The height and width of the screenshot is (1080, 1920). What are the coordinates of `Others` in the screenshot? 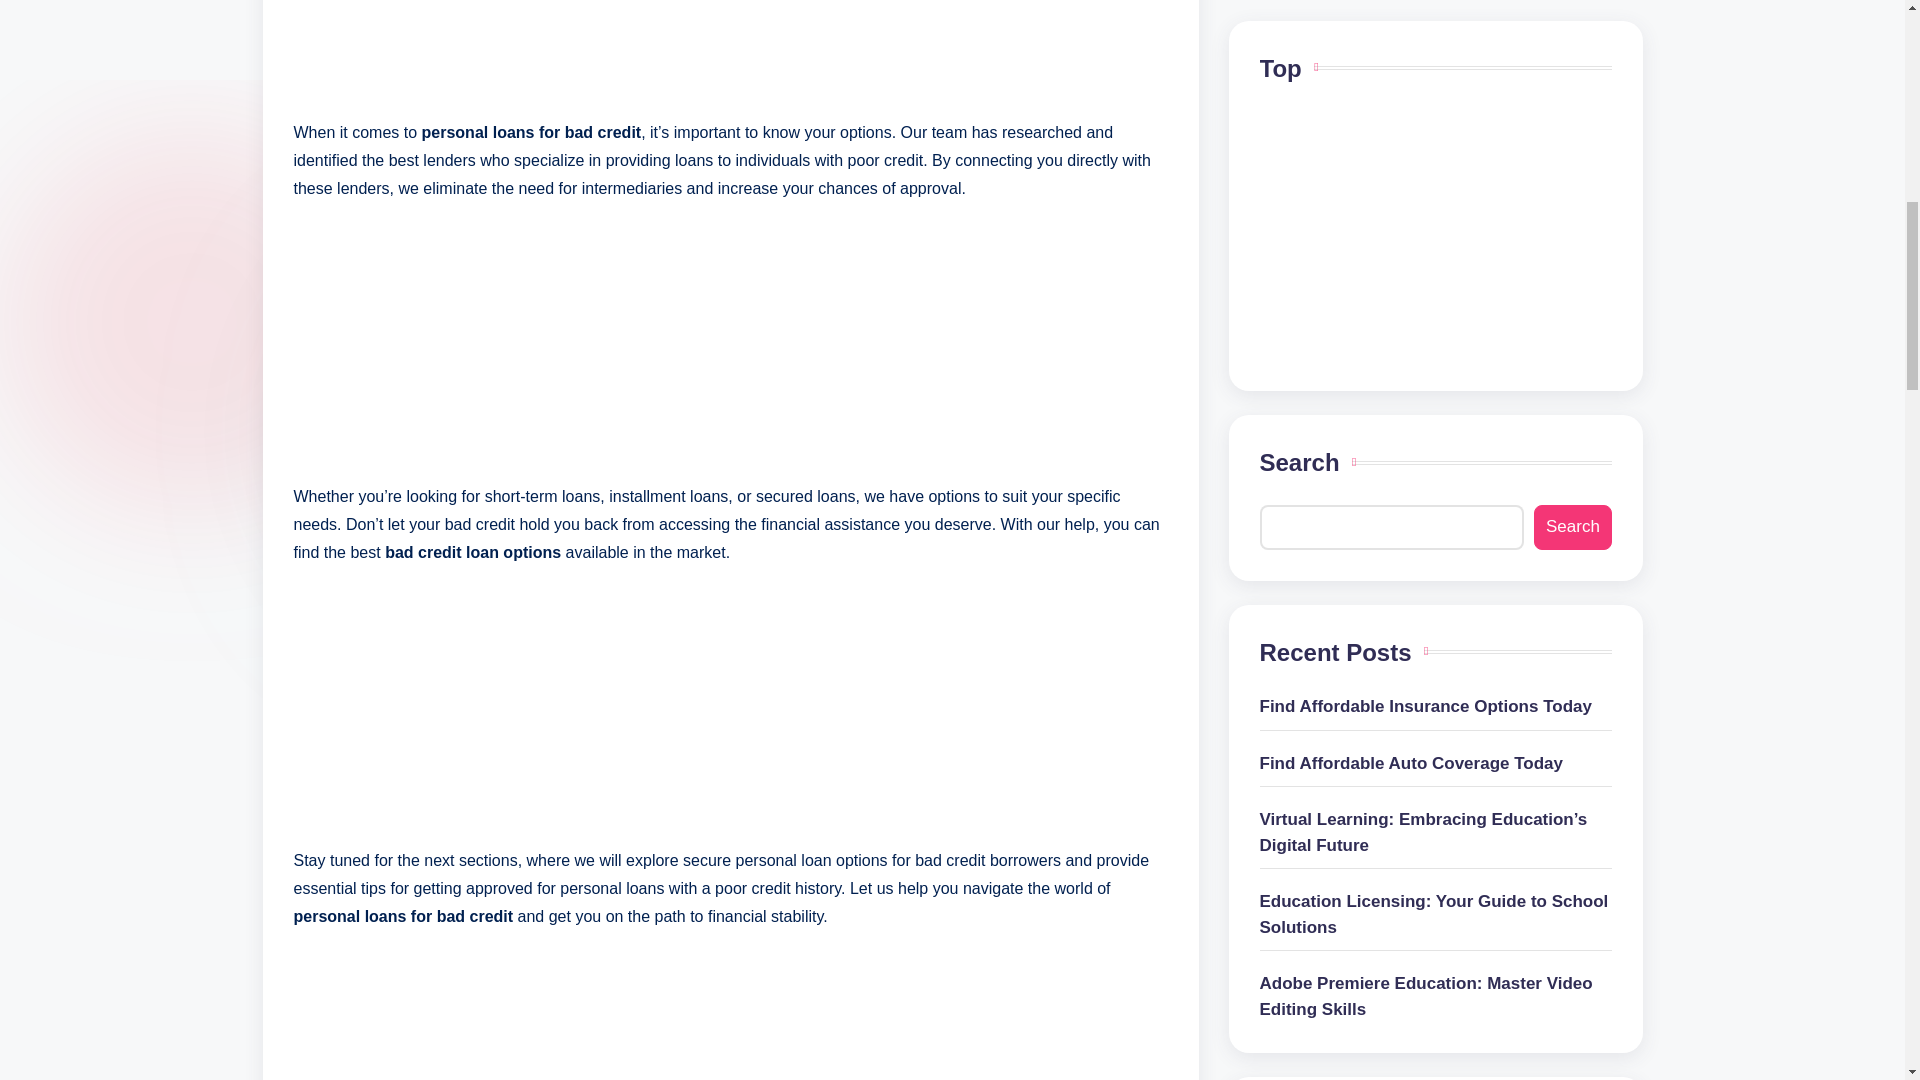 It's located at (1436, 912).